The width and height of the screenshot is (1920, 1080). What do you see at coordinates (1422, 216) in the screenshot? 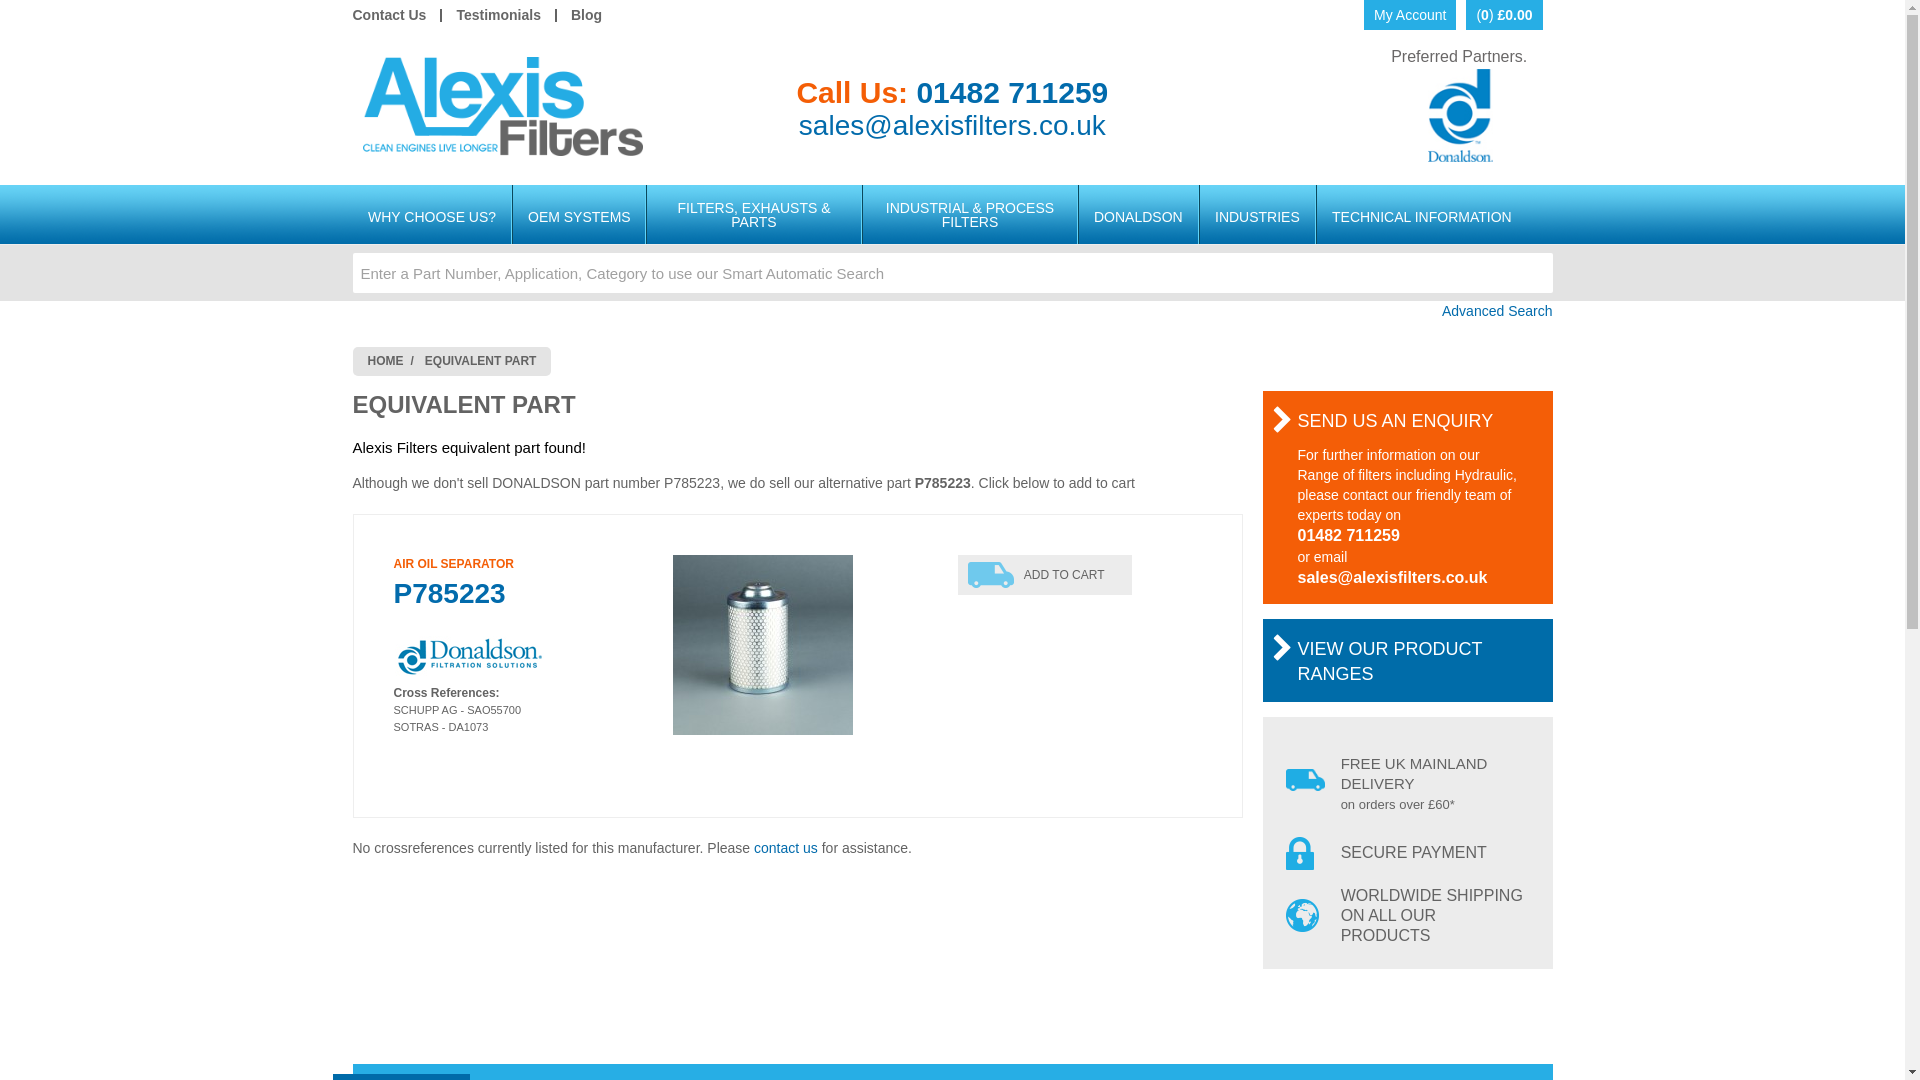
I see `TECHNICAL INFORMATION` at bounding box center [1422, 216].